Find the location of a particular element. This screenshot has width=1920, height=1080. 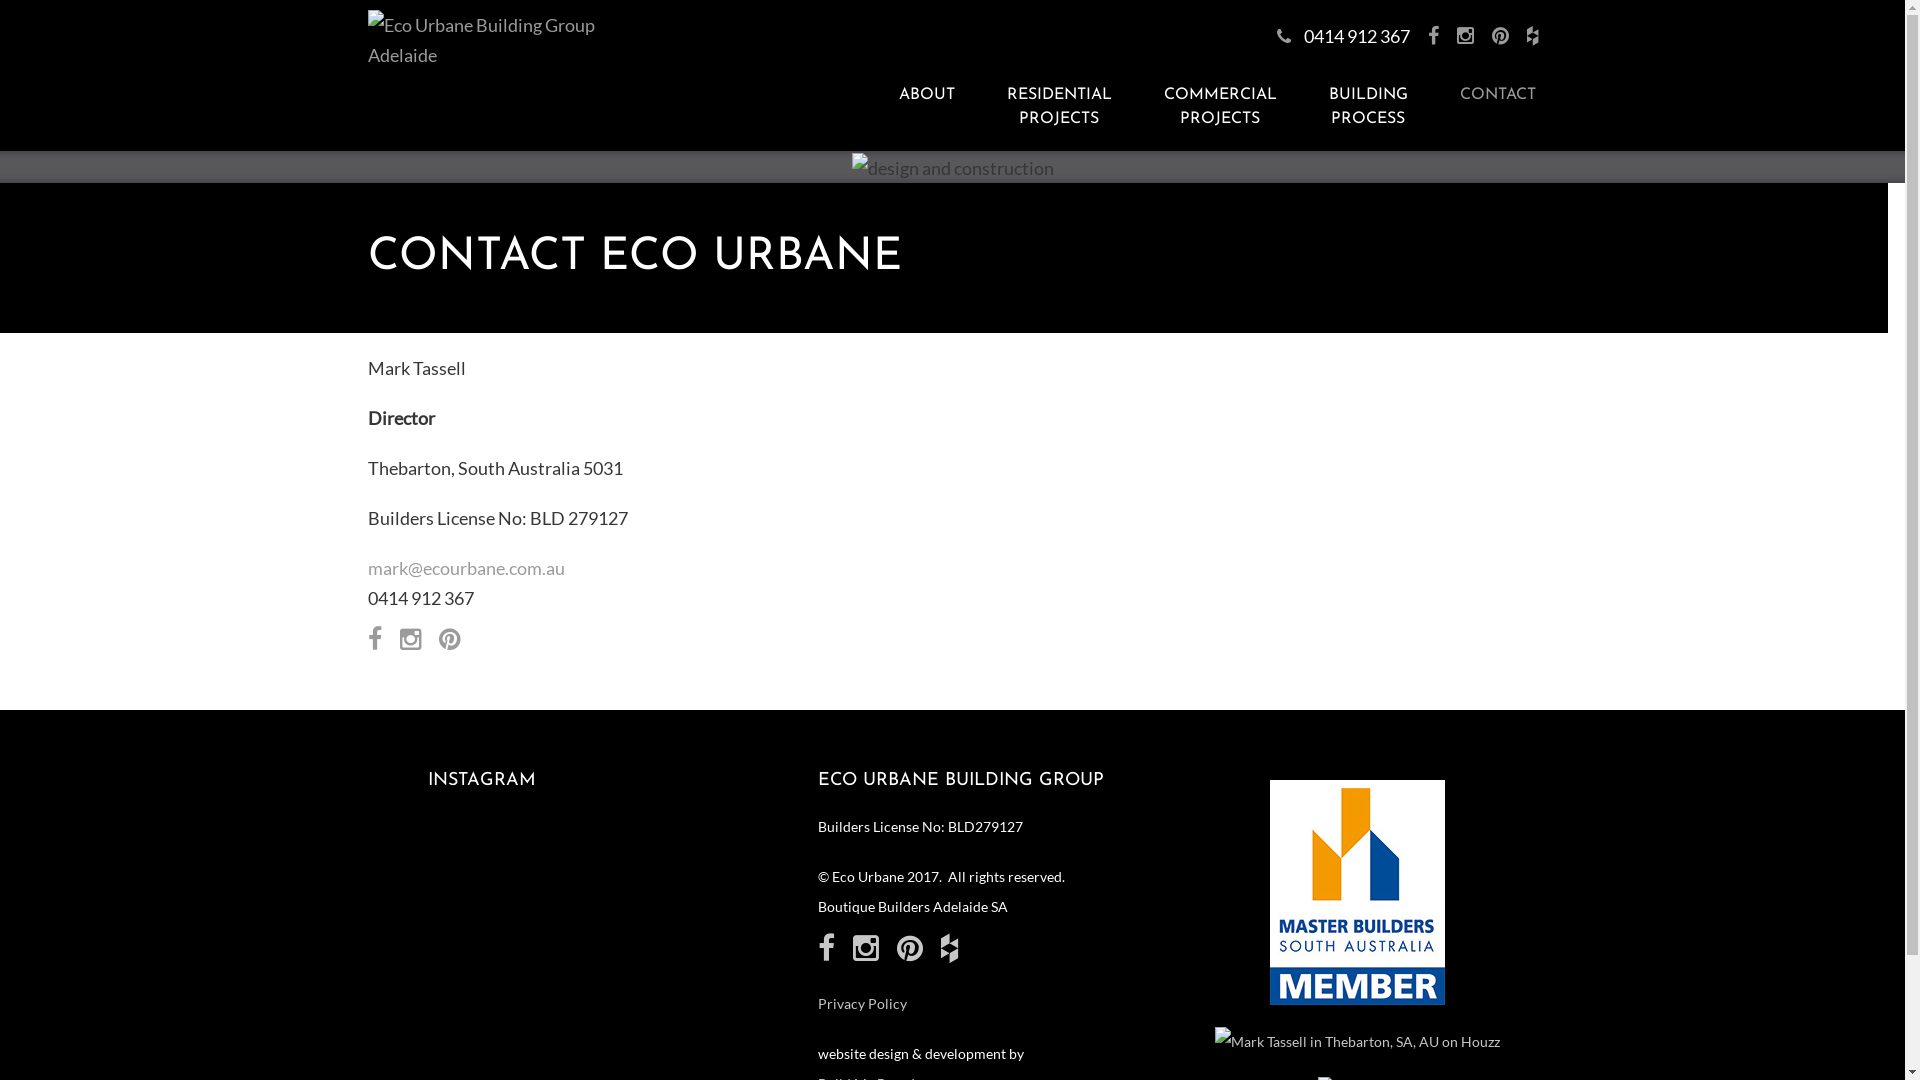

pinterest is located at coordinates (1500, 35).